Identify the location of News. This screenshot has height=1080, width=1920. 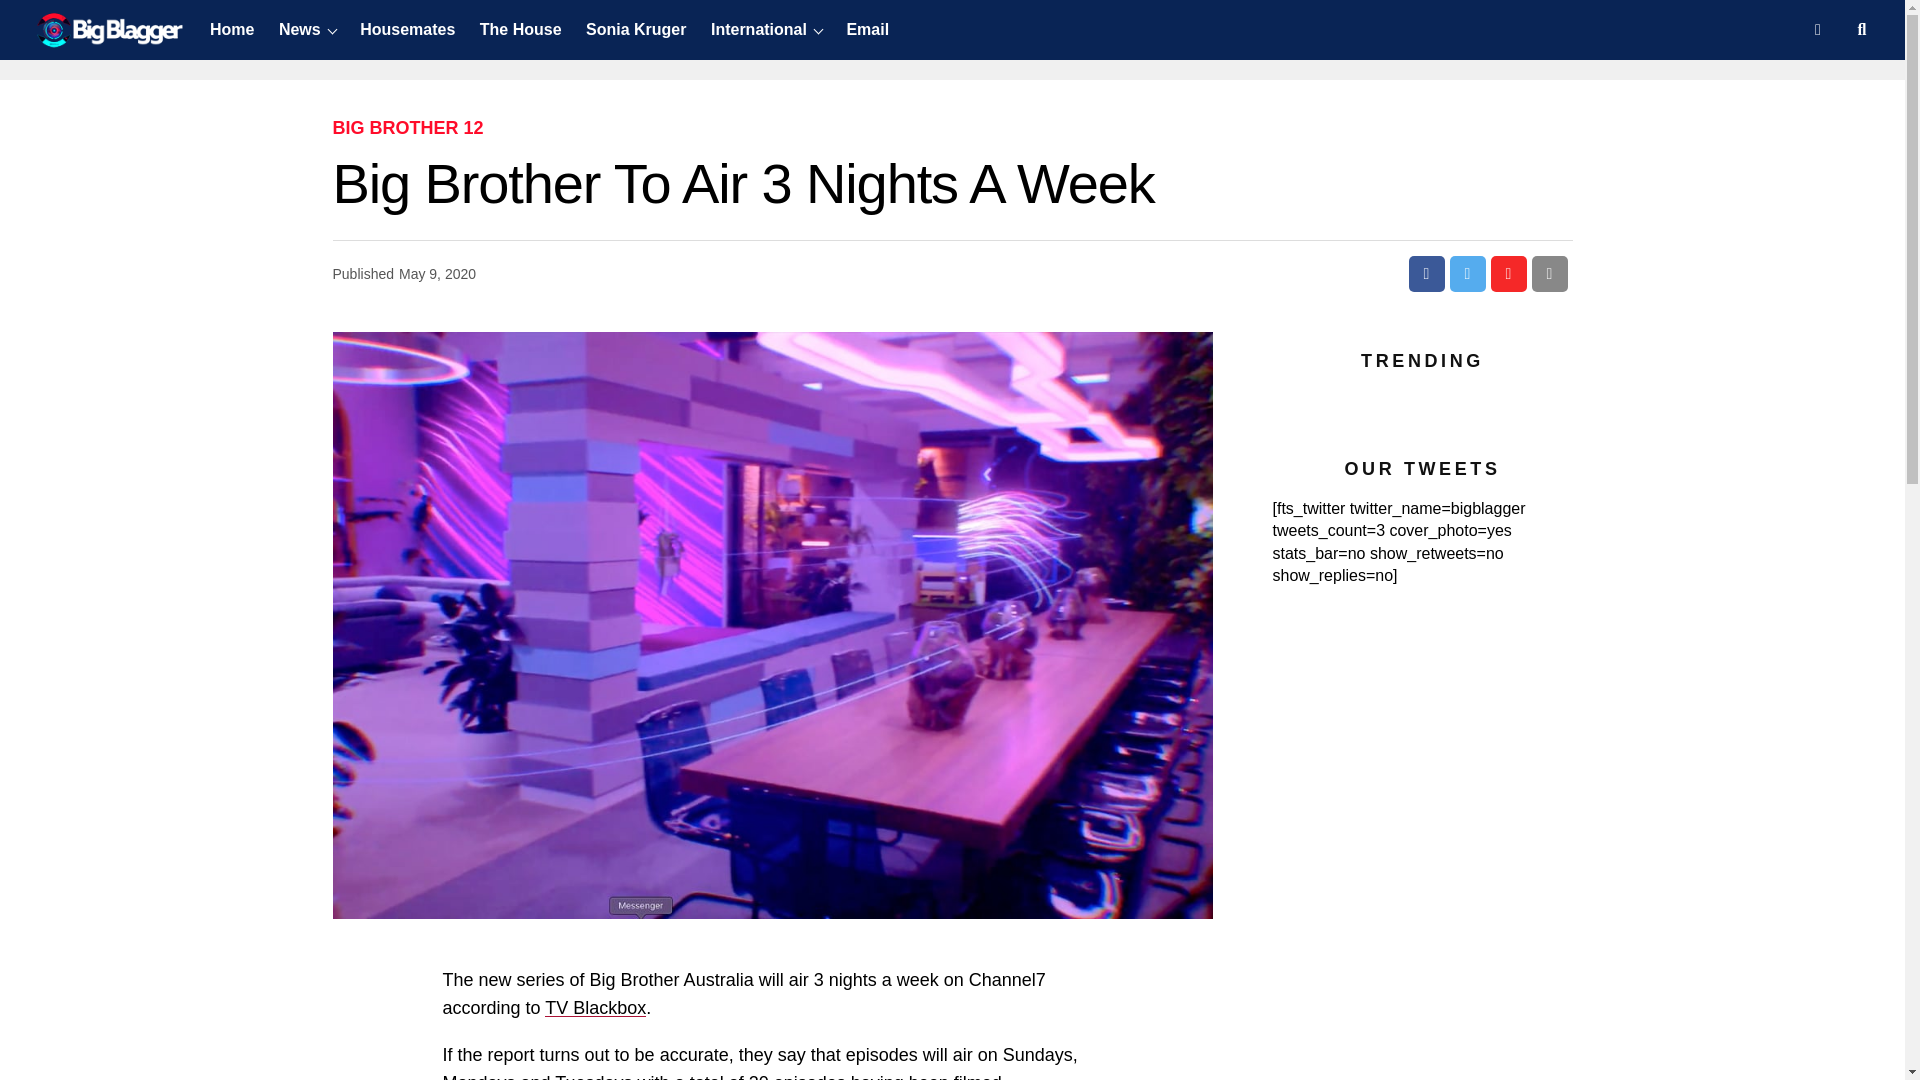
(299, 30).